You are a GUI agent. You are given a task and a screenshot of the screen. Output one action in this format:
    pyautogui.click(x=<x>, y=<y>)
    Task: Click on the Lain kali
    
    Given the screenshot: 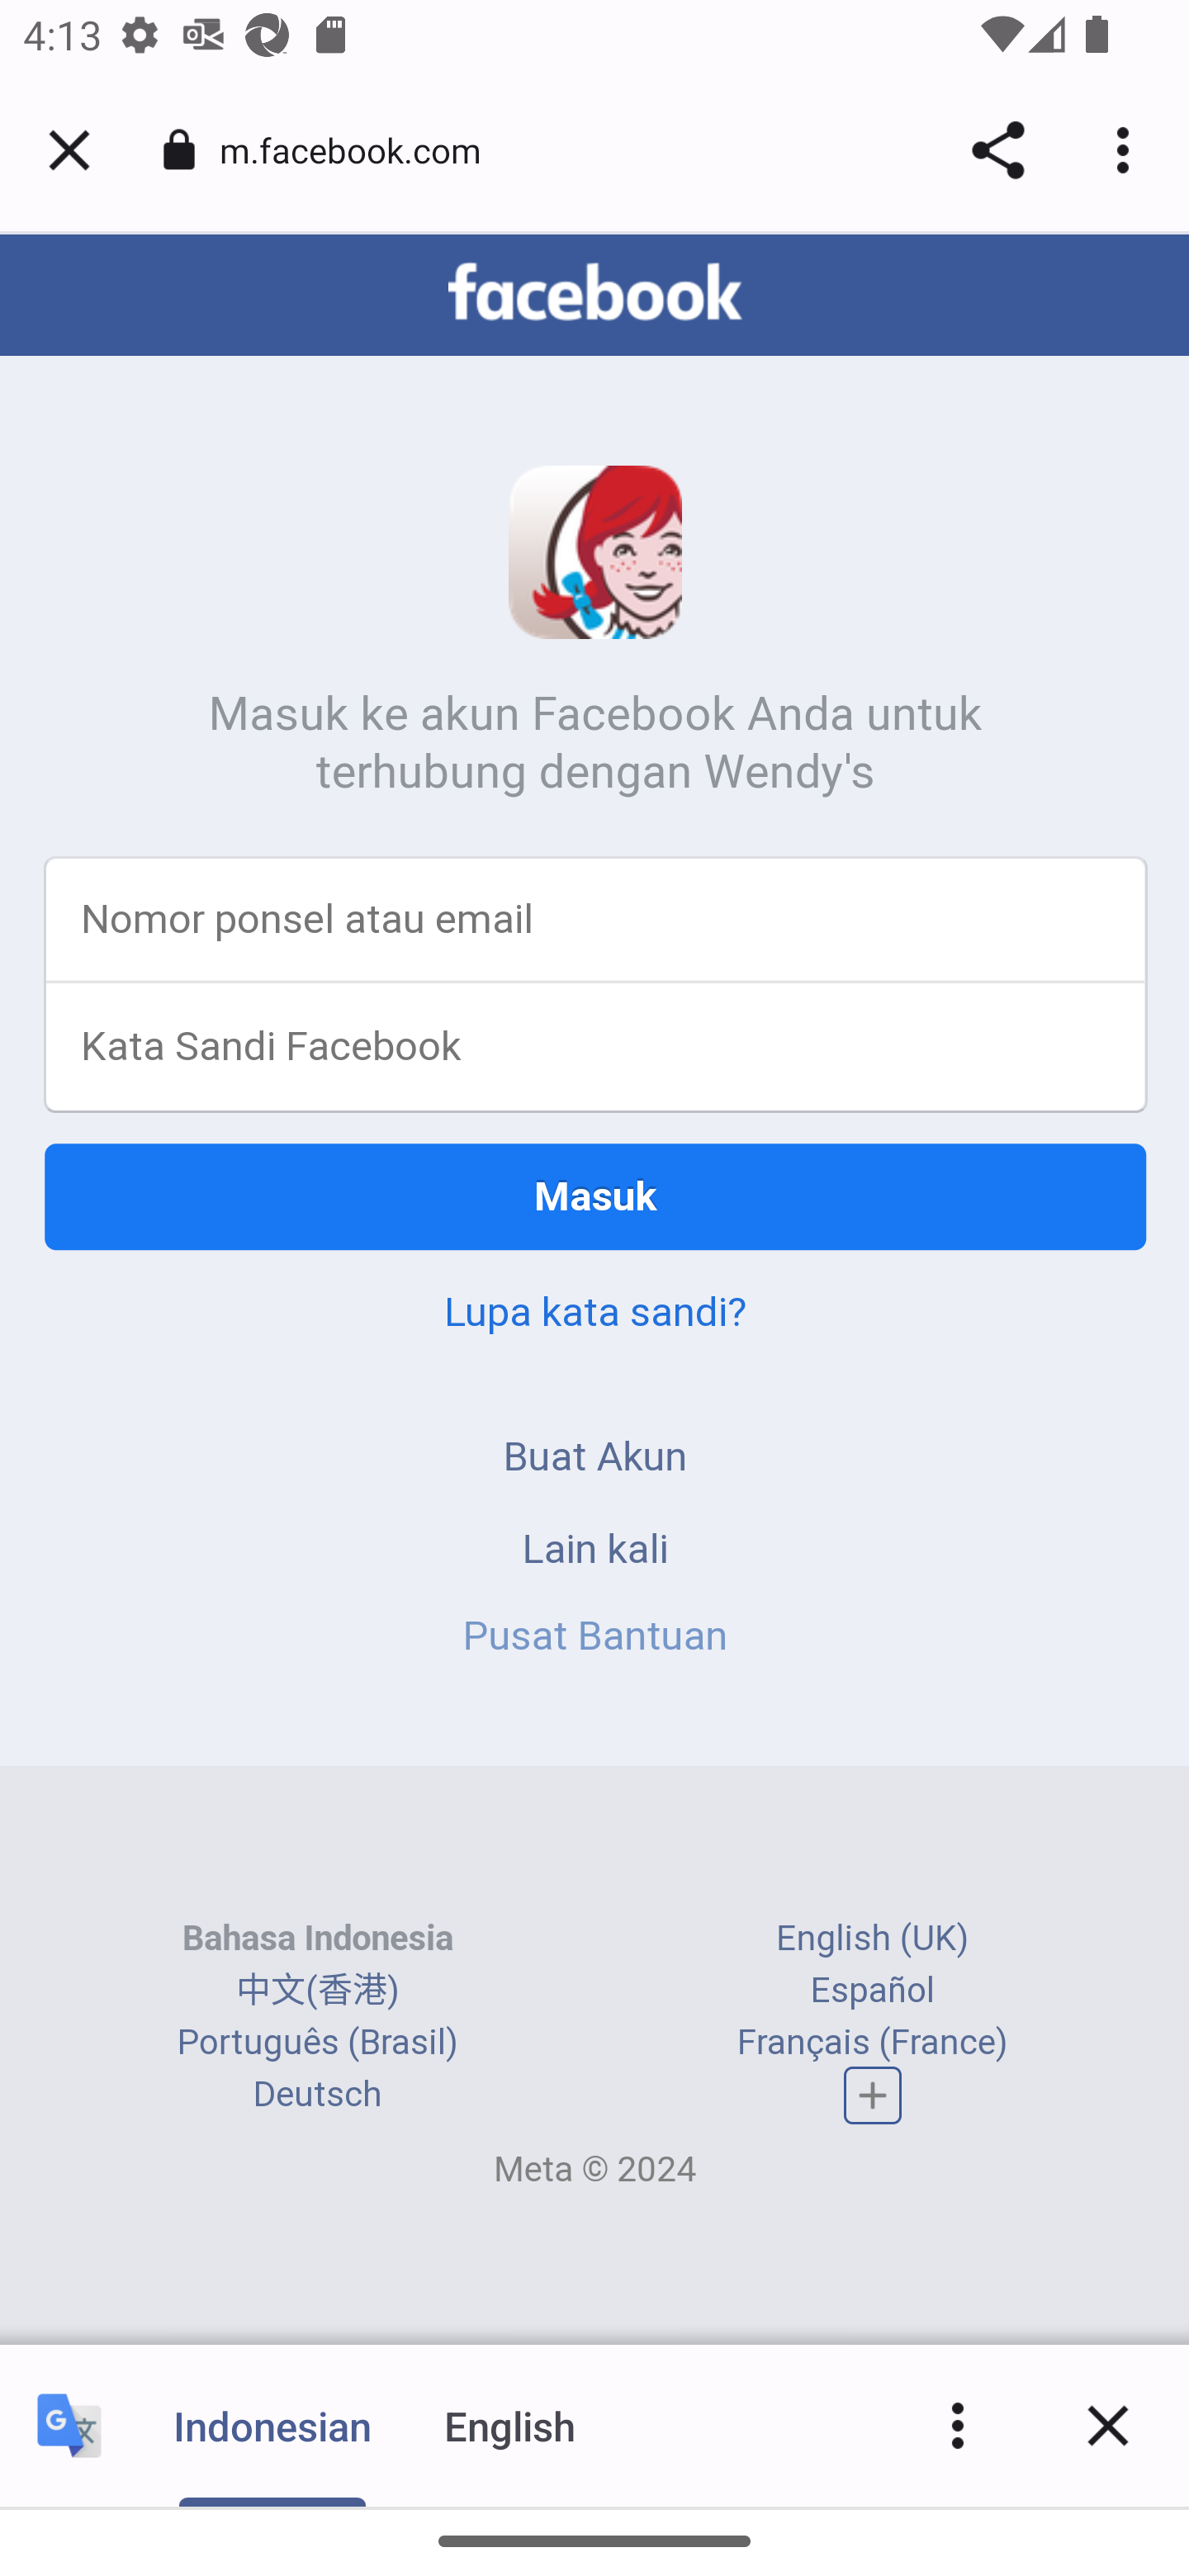 What is the action you would take?
    pyautogui.click(x=595, y=1551)
    